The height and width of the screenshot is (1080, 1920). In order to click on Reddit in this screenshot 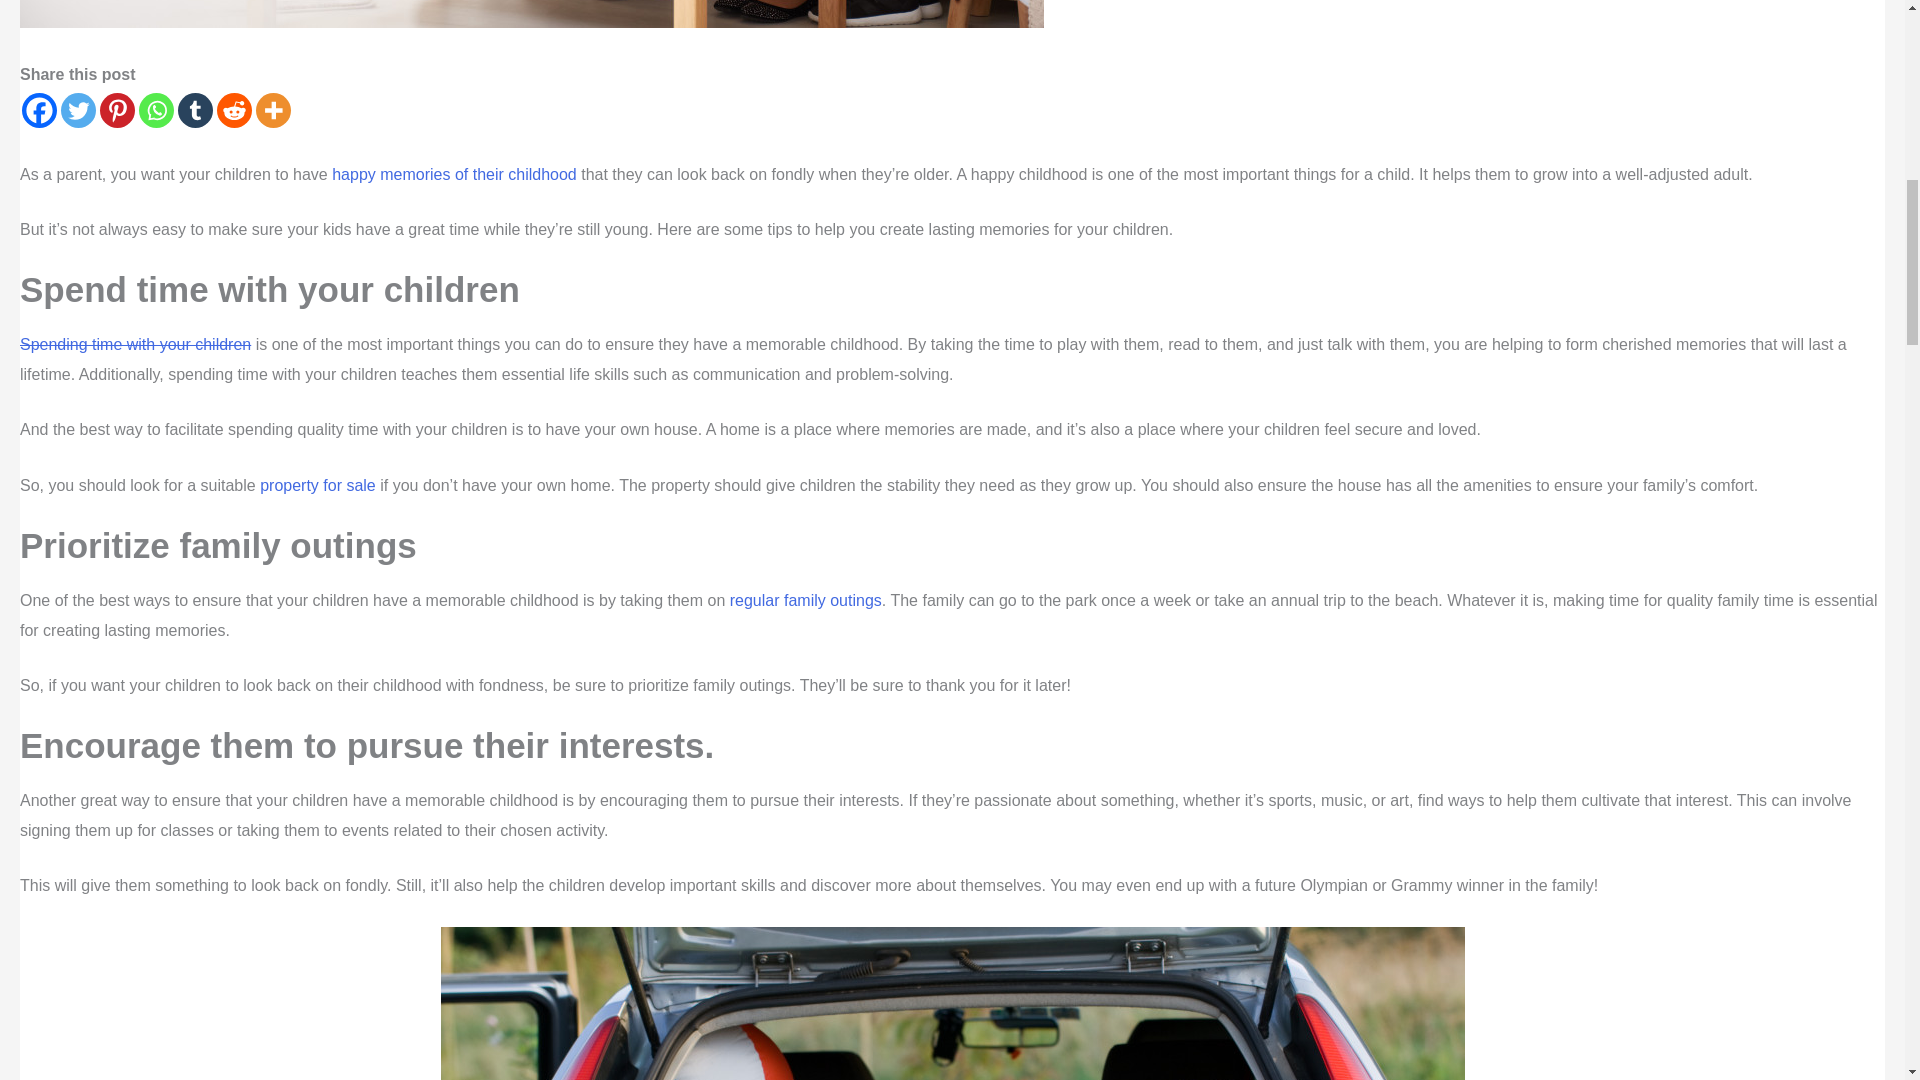, I will do `click(234, 110)`.